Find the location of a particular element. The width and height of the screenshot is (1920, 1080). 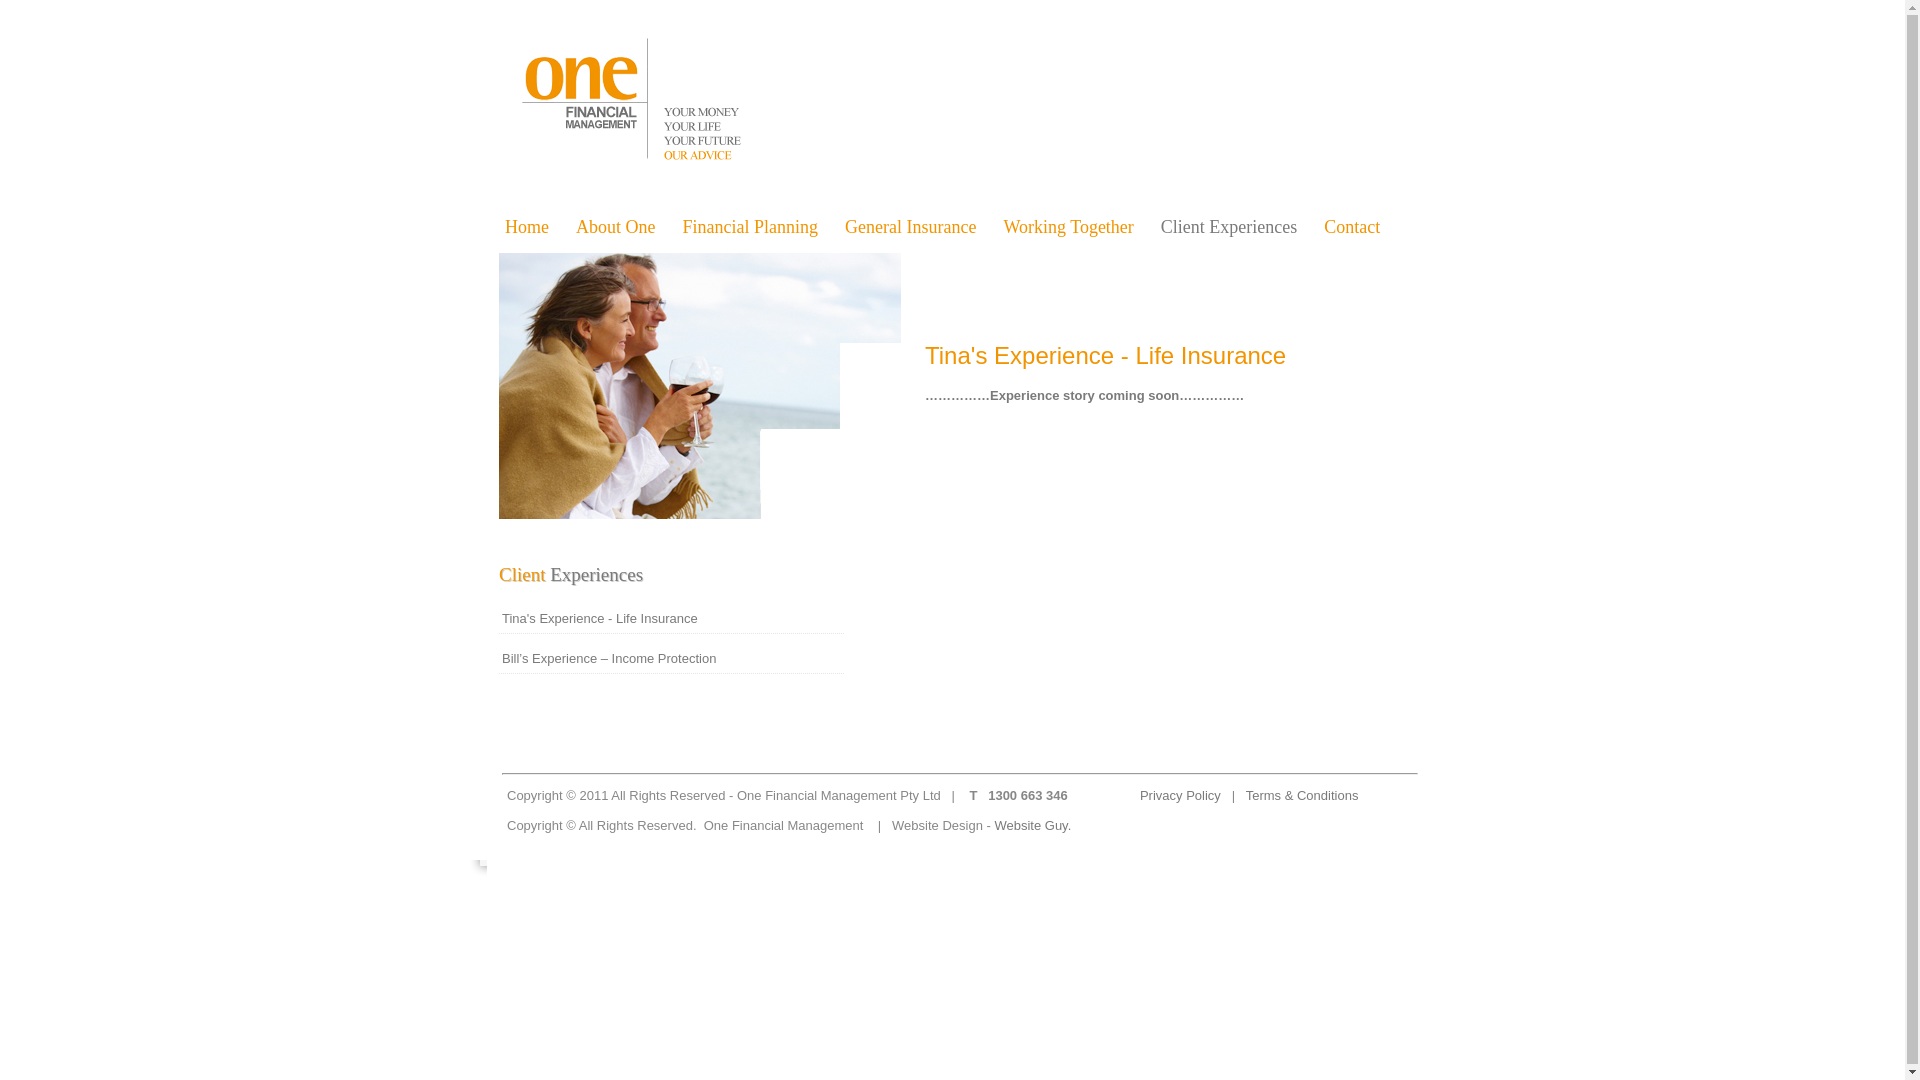

Website Guy is located at coordinates (1030, 826).